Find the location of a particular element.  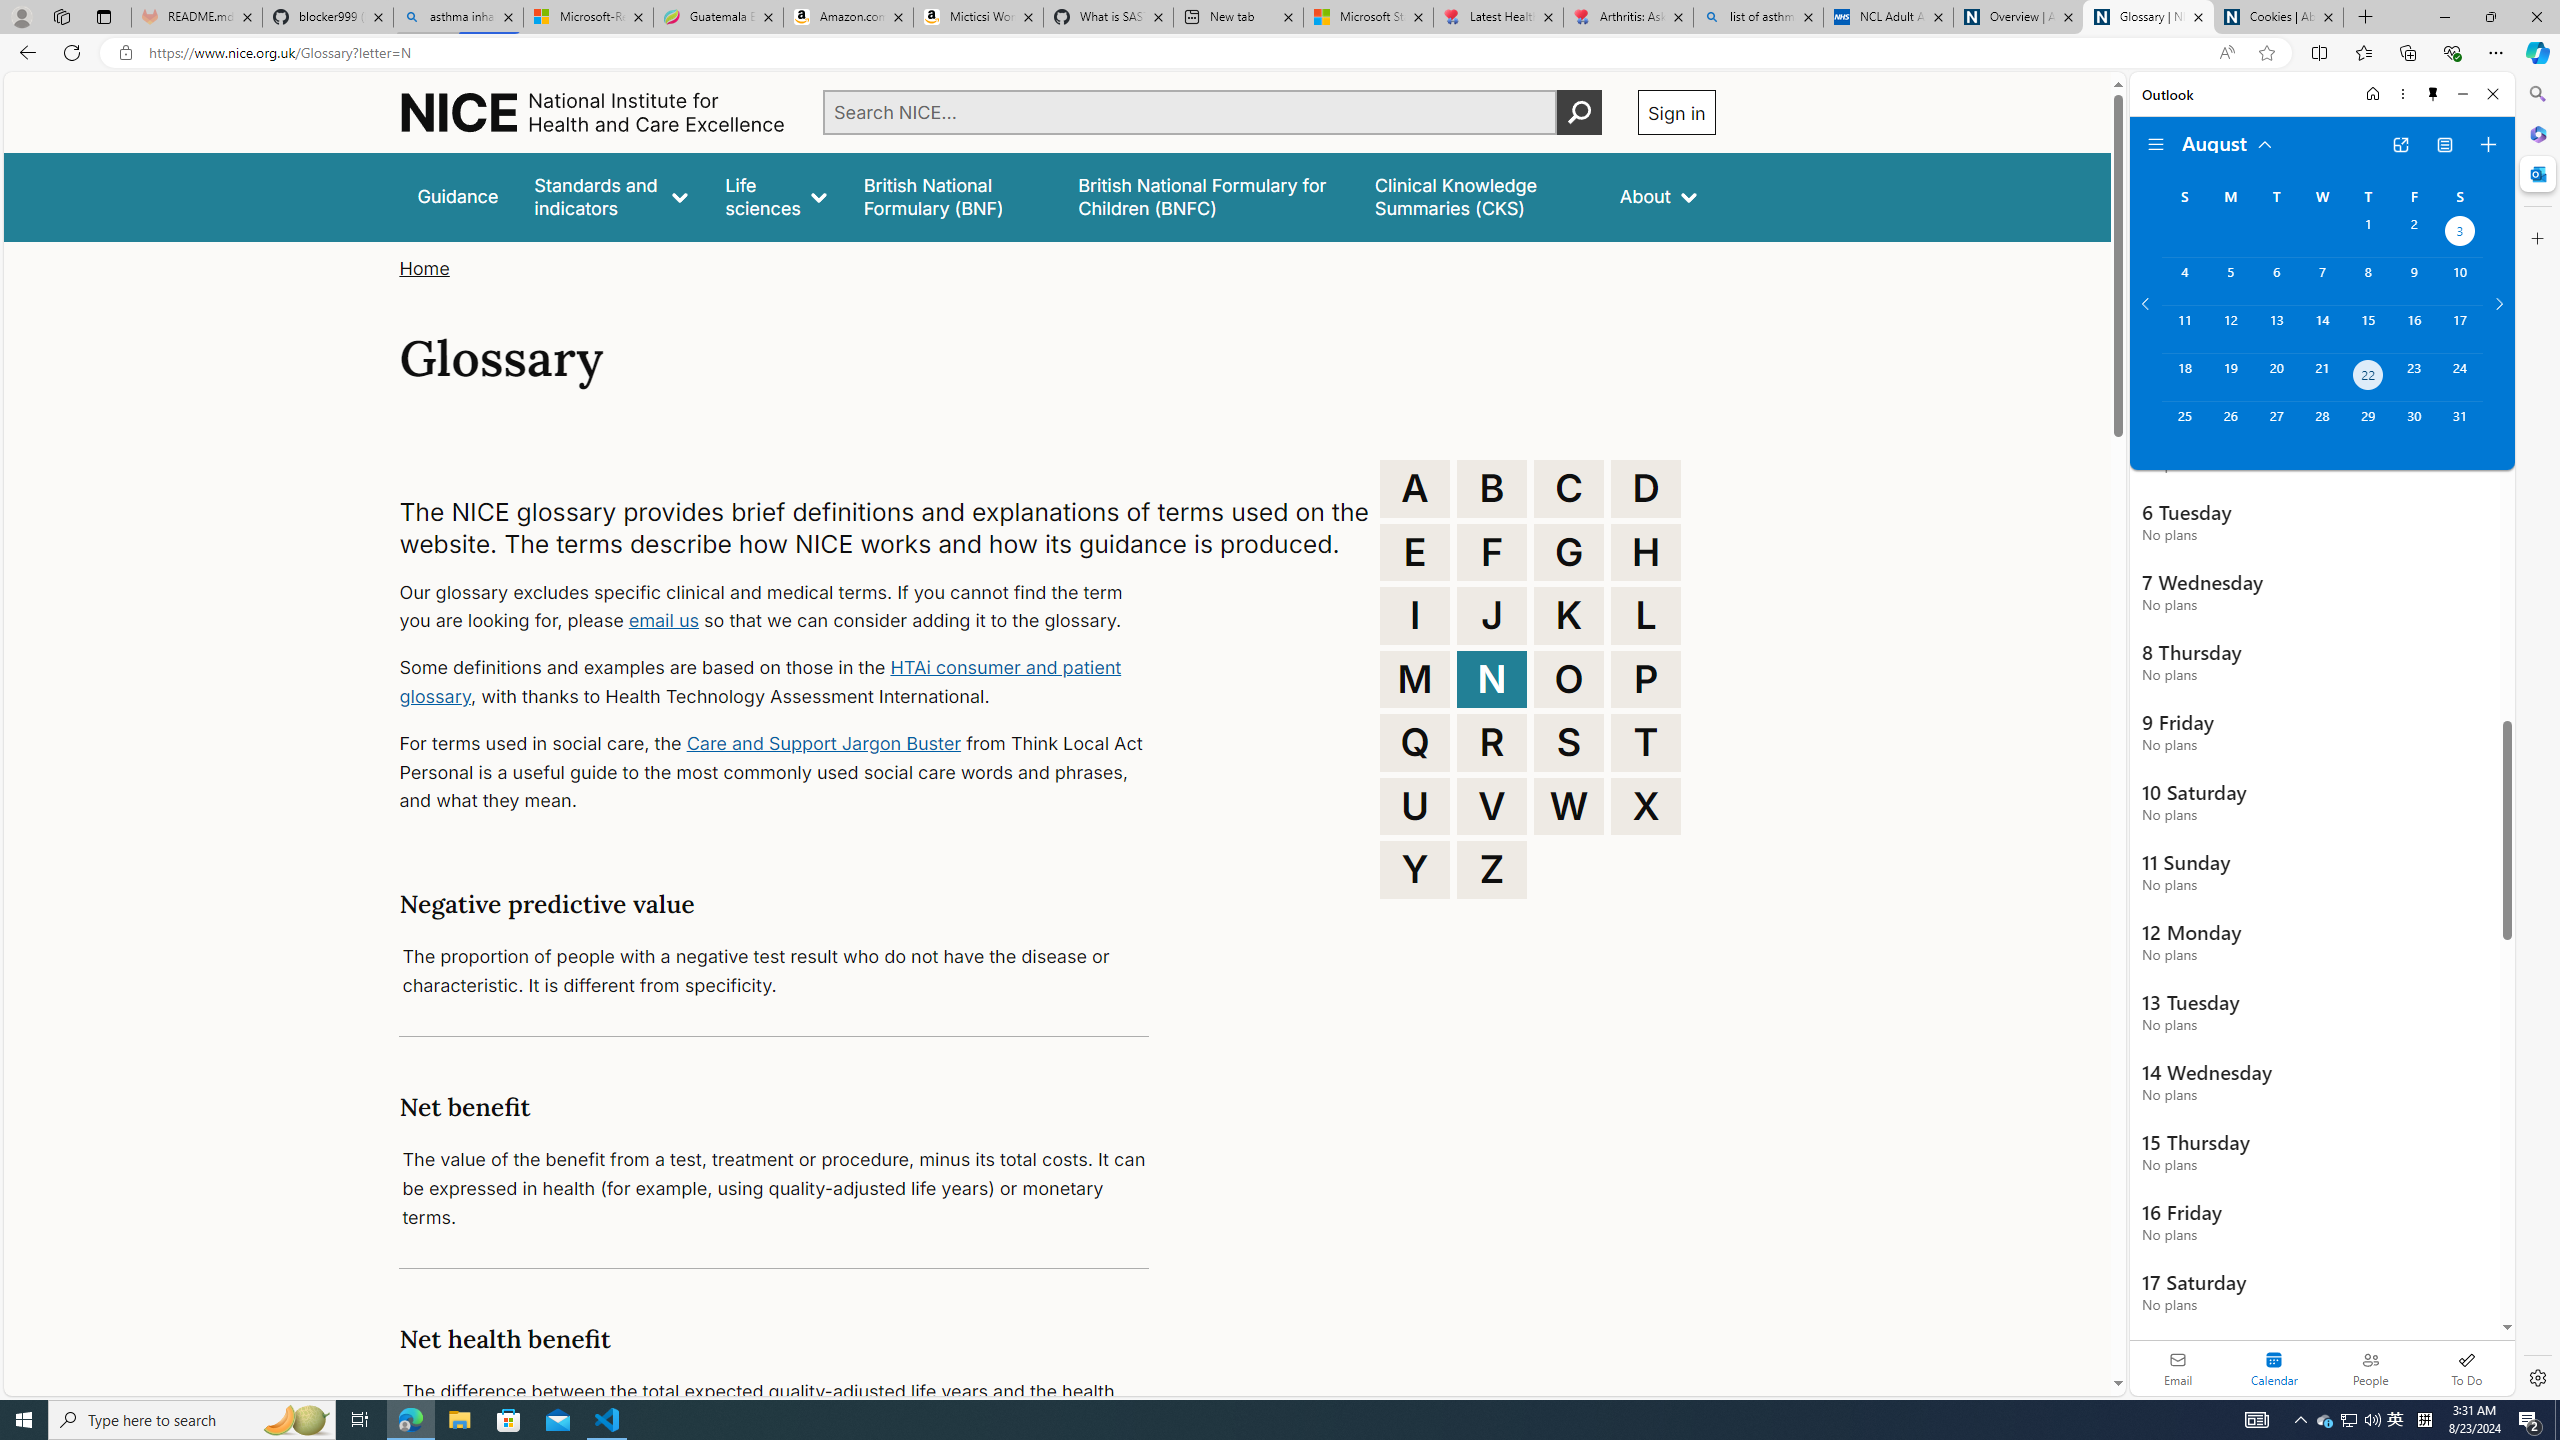

Sign in is located at coordinates (1675, 112).